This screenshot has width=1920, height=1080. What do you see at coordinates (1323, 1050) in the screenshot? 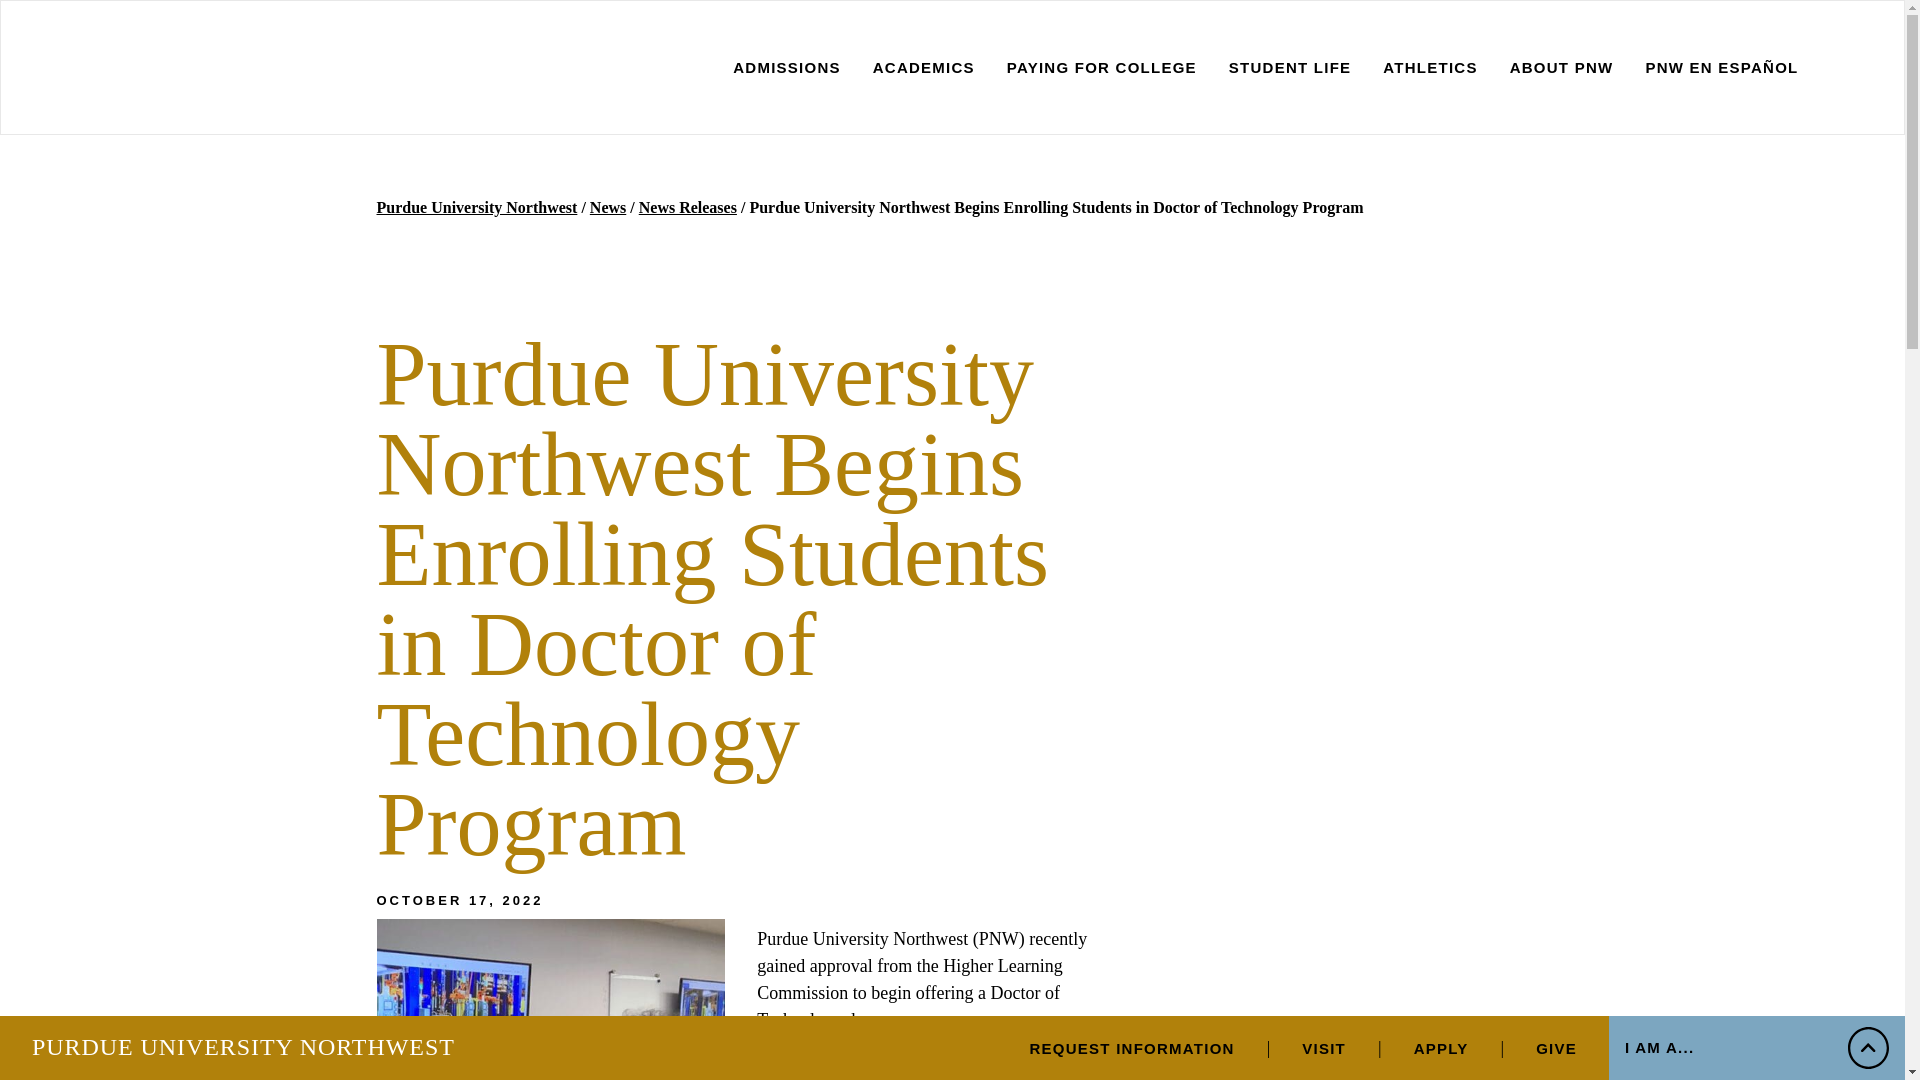
I see `VISIT` at bounding box center [1323, 1050].